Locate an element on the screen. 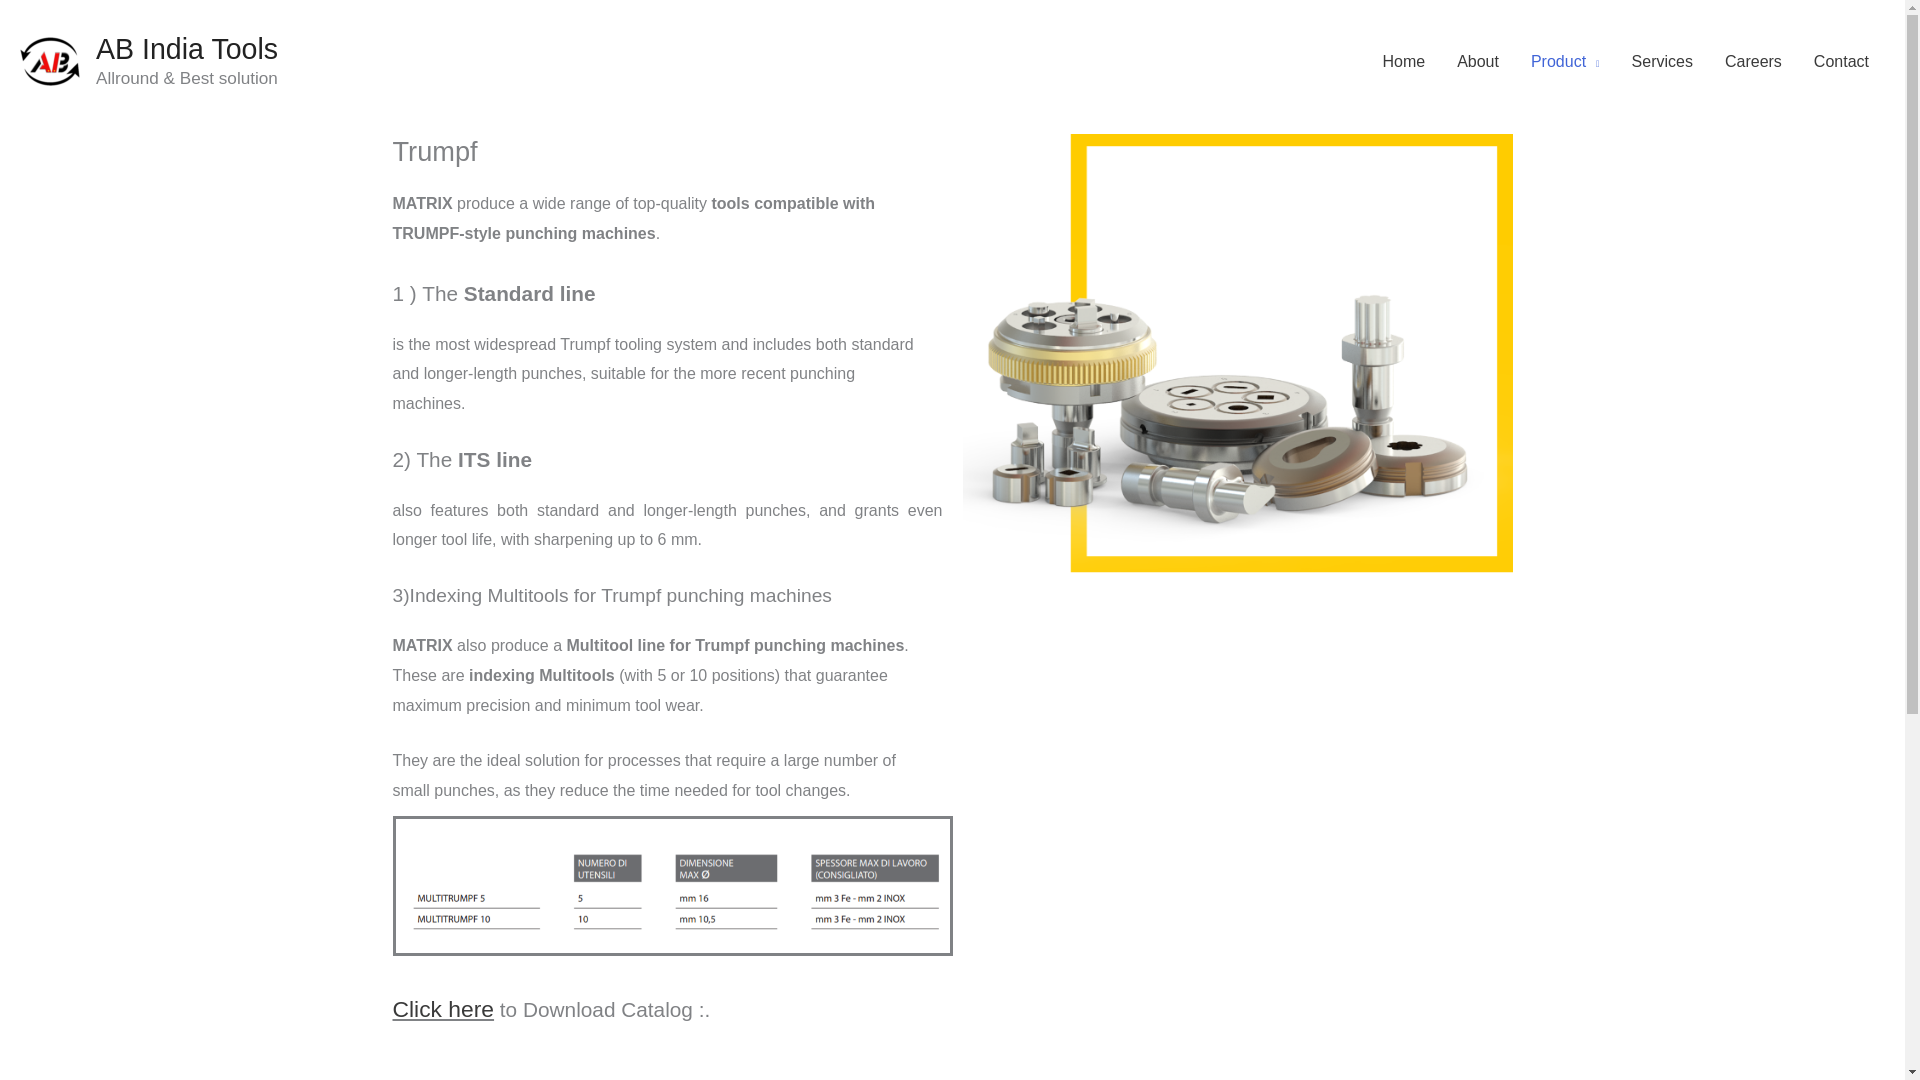 This screenshot has width=1920, height=1080. Services is located at coordinates (1662, 62).